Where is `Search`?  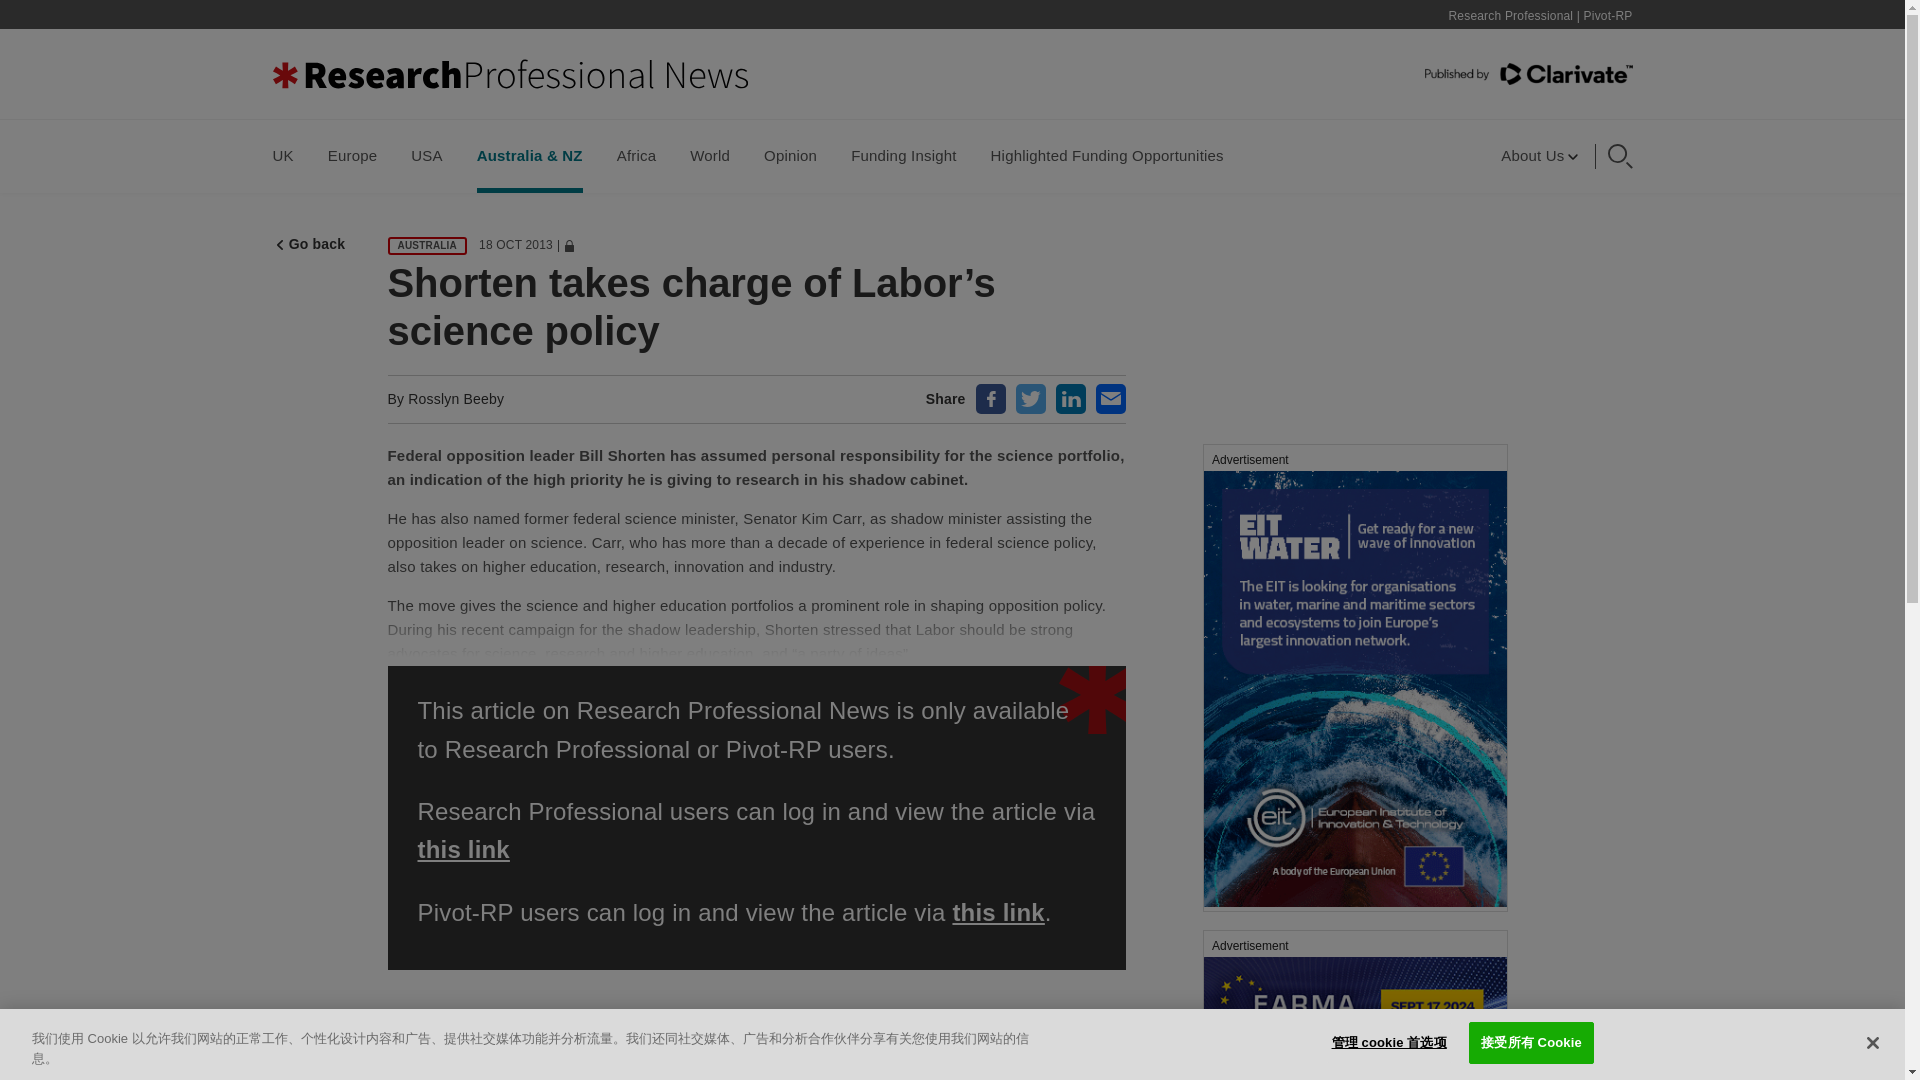 Search is located at coordinates (1216, 152).